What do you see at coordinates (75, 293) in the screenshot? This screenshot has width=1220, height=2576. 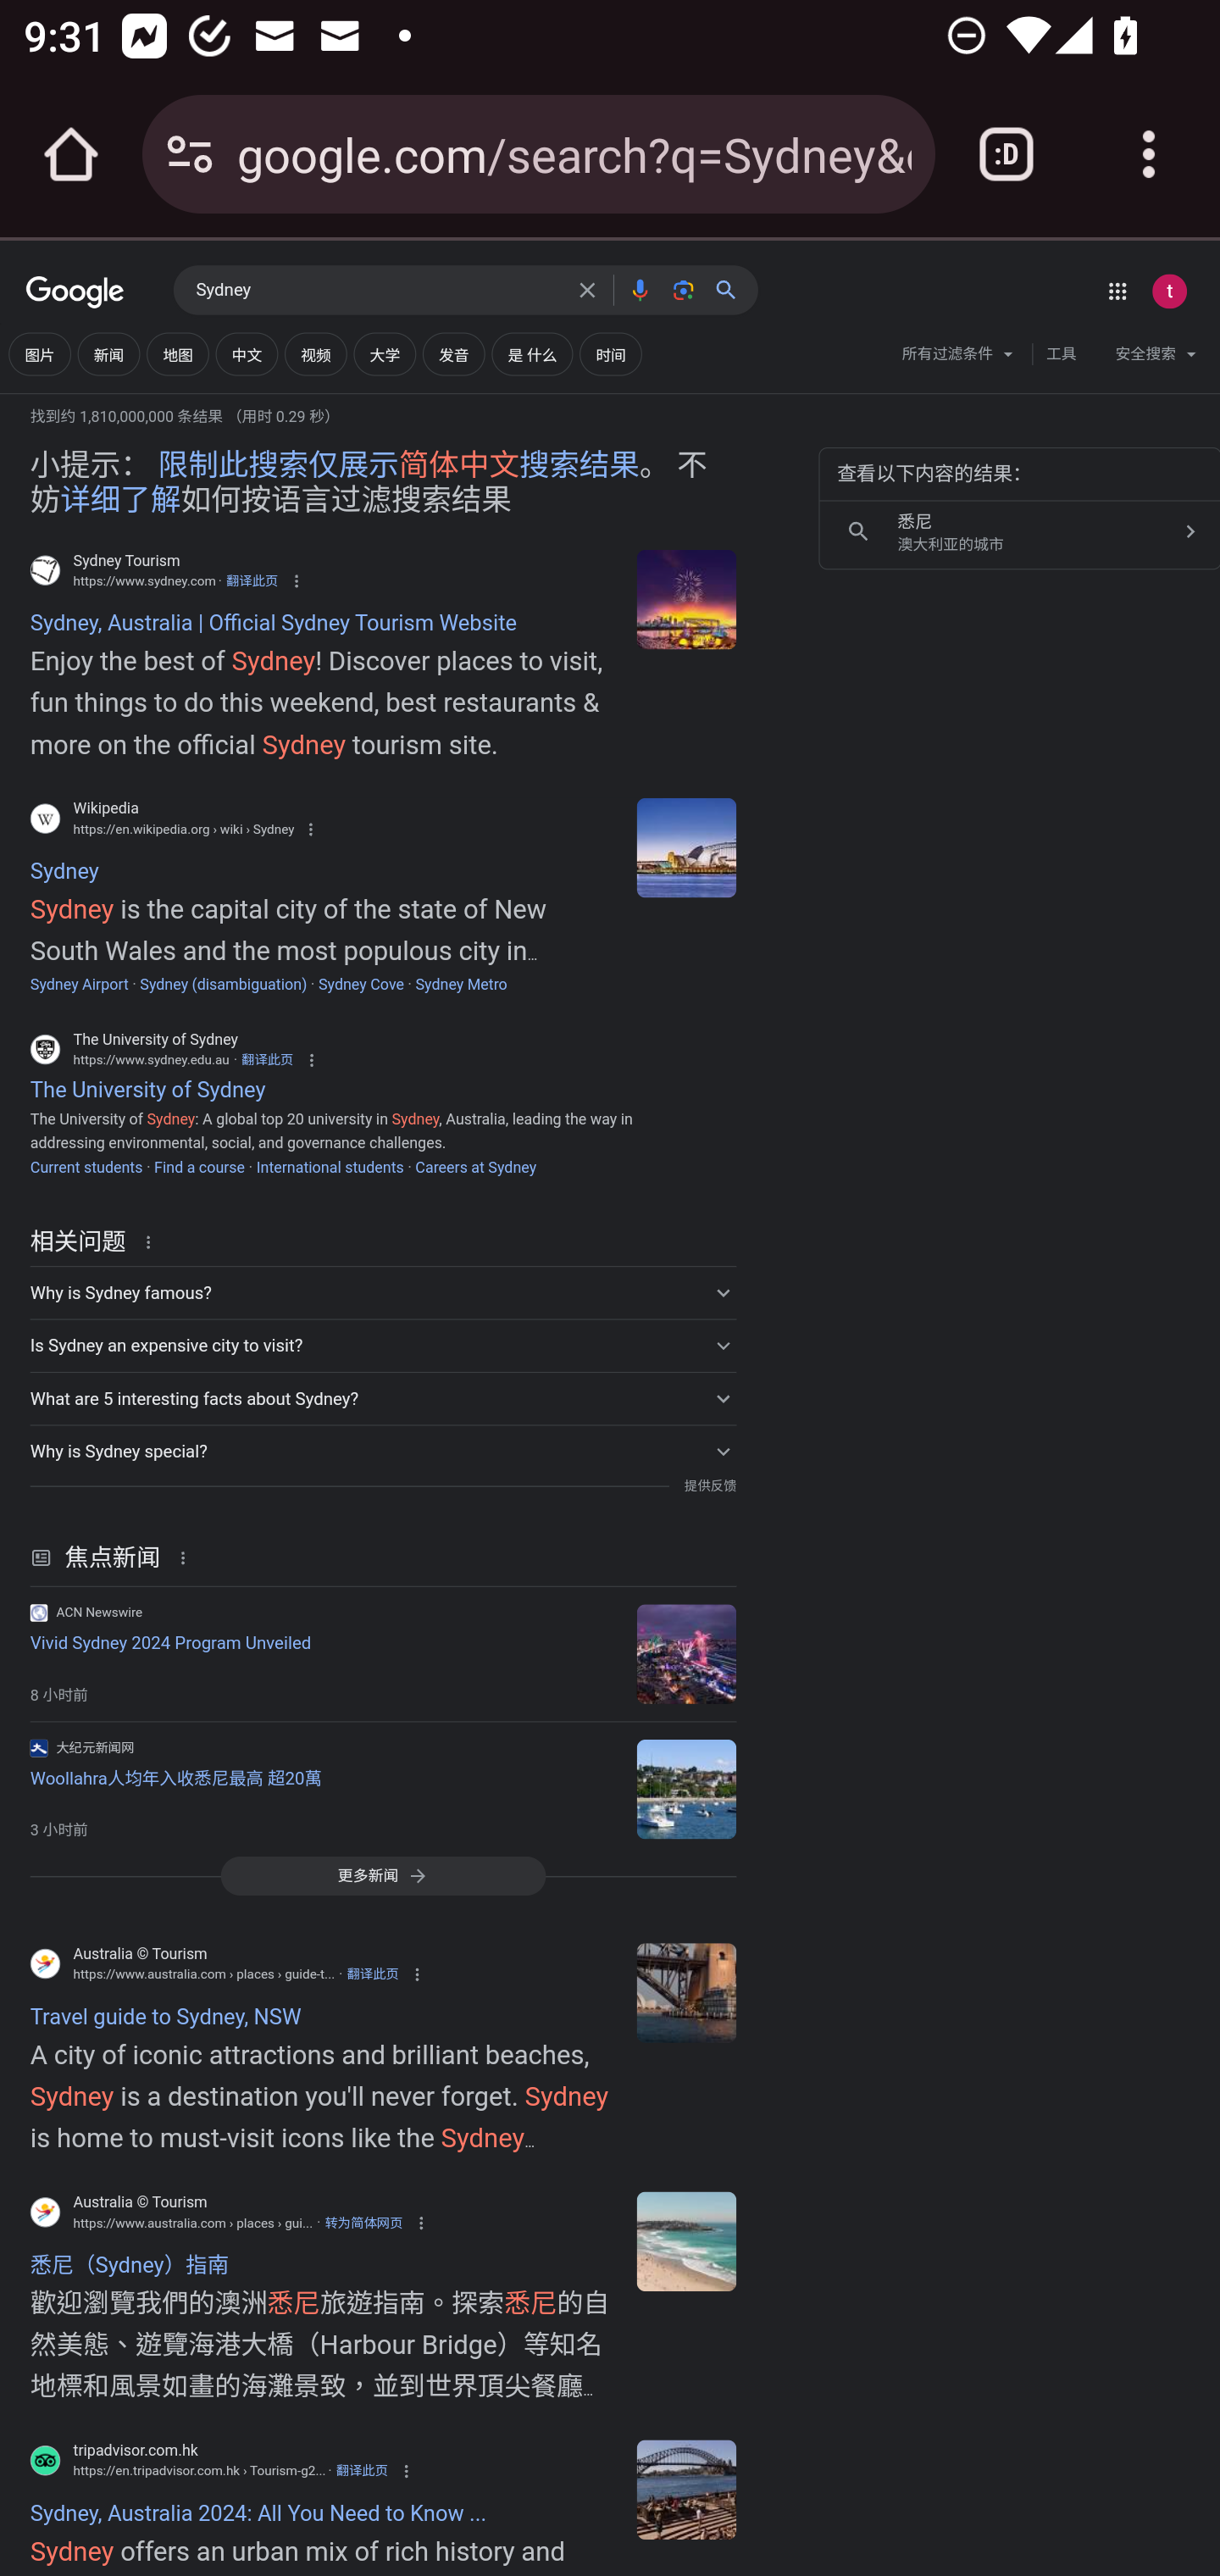 I see `Google` at bounding box center [75, 293].